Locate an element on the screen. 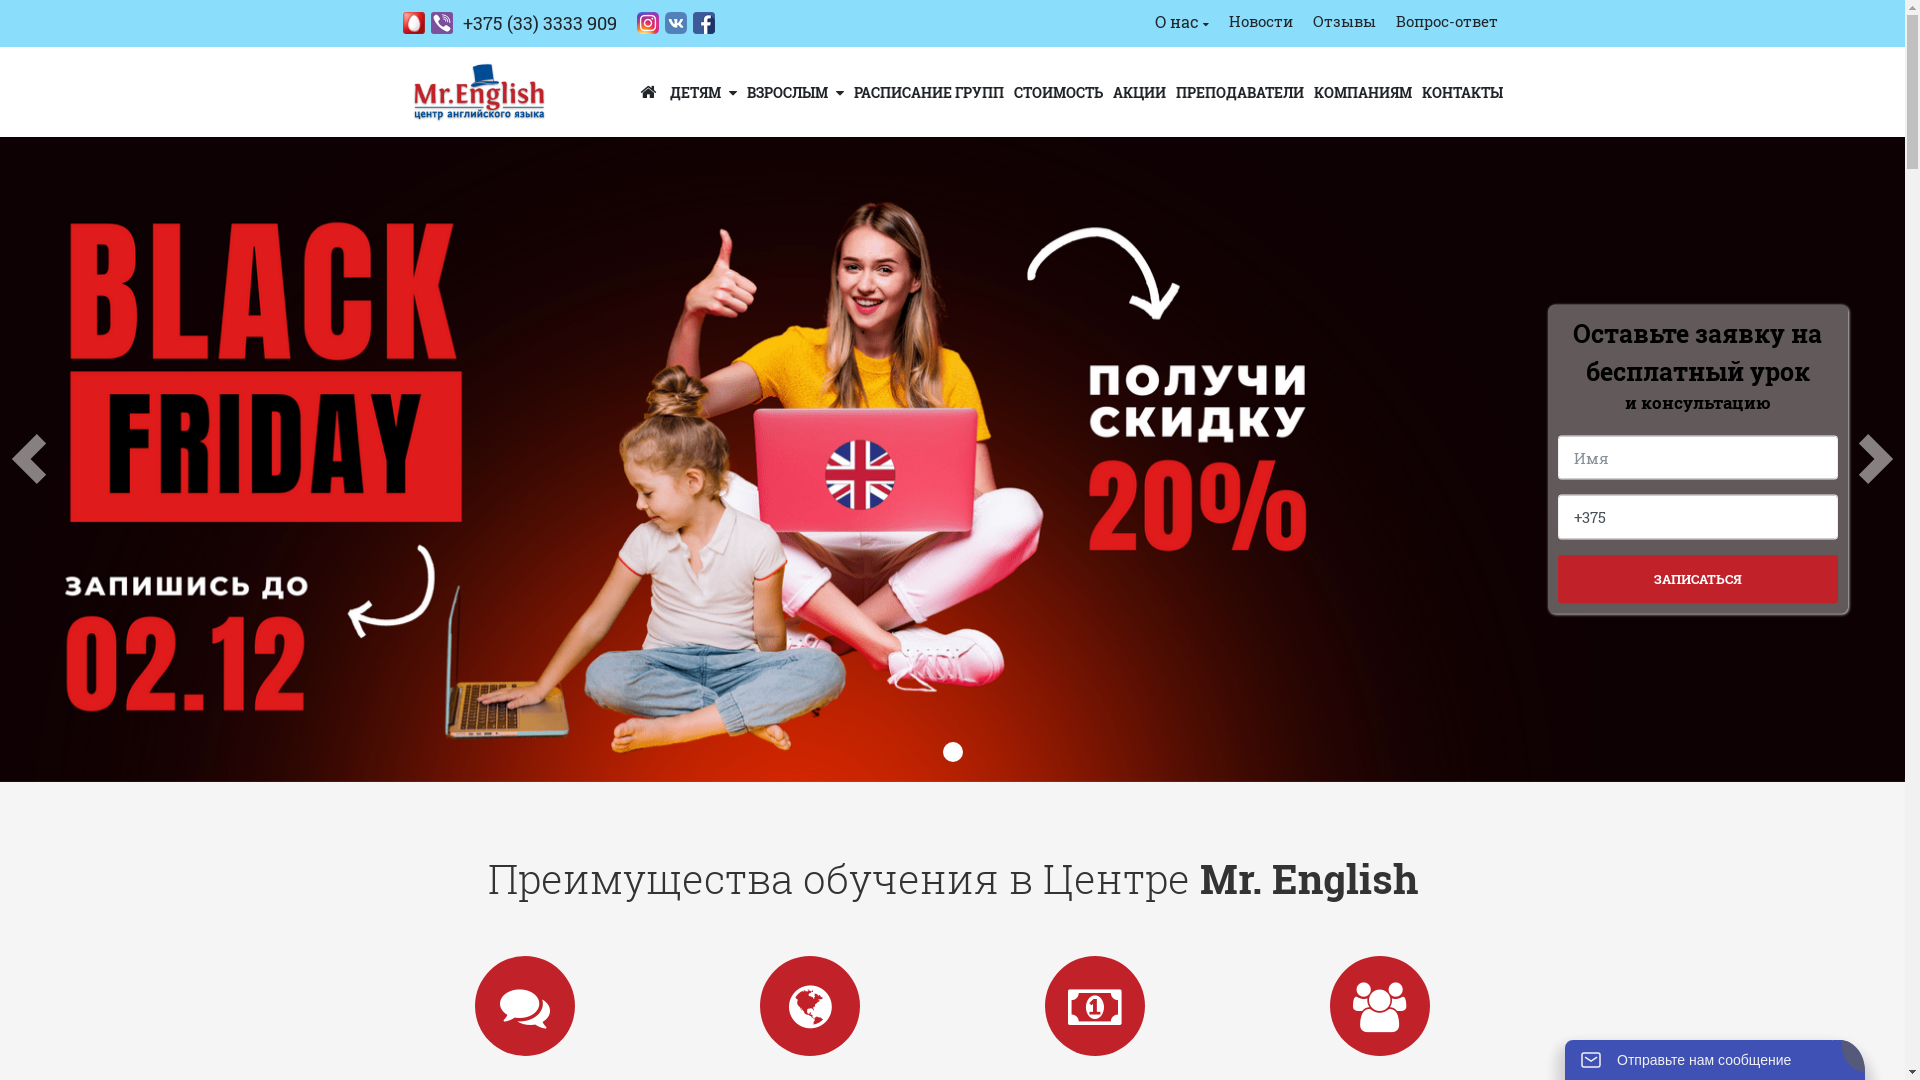 Image resolution: width=1920 pixels, height=1080 pixels. Next is located at coordinates (1876, 460).